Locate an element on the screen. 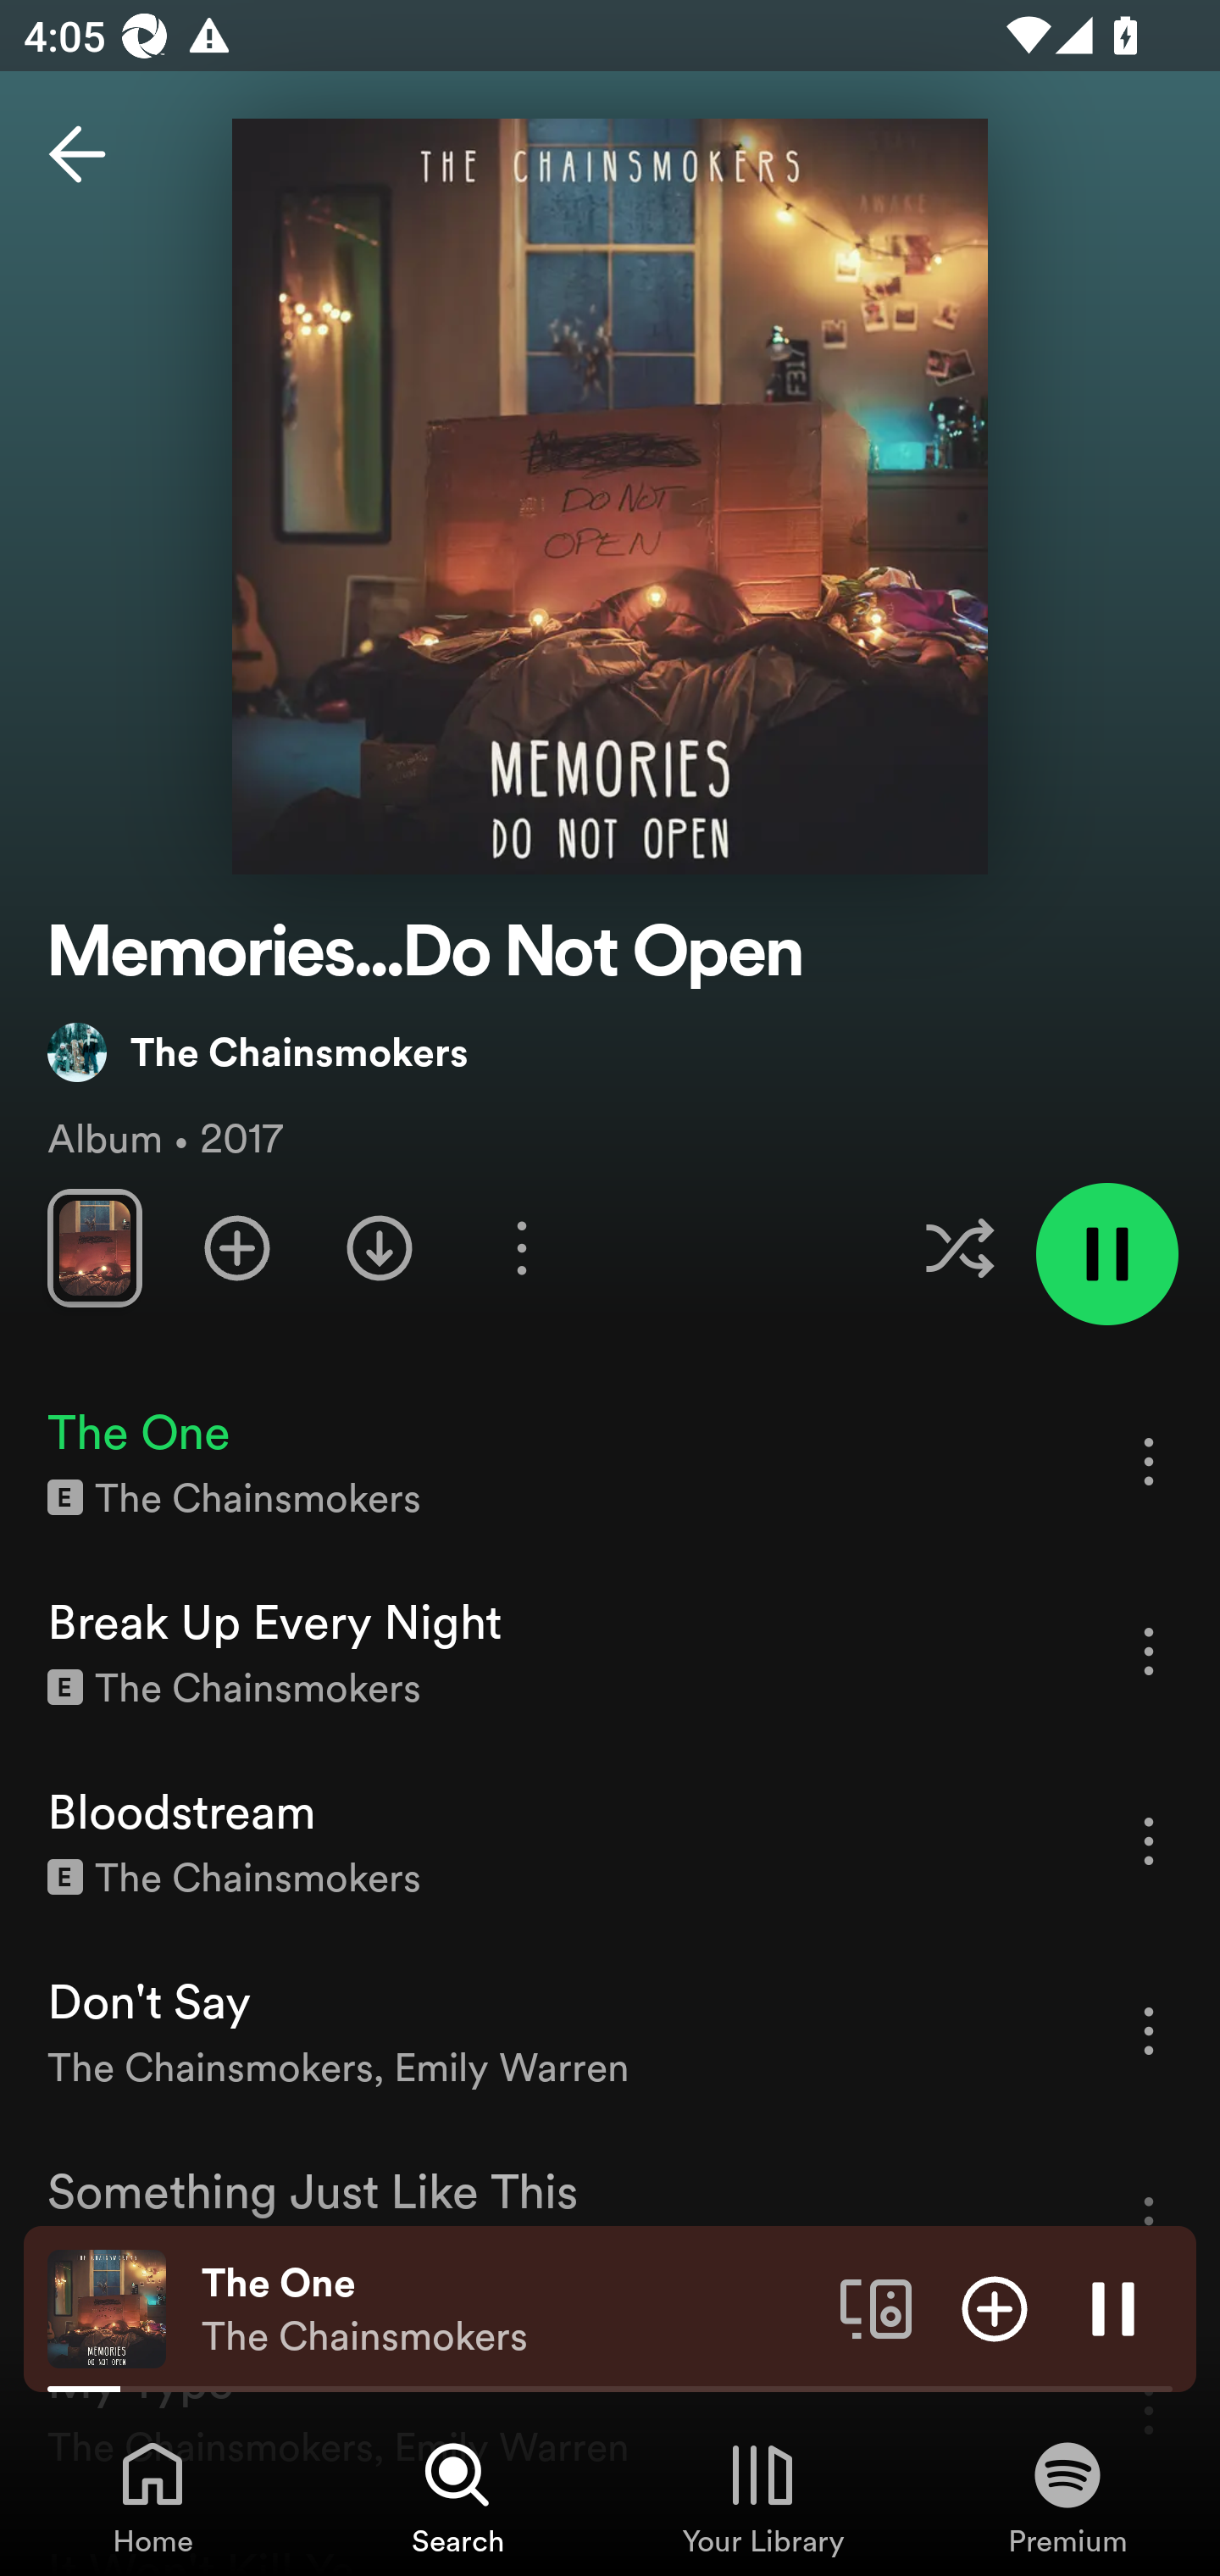 This screenshot has height=2576, width=1220. Connect to a device. Opens the devices menu is located at coordinates (876, 2307).